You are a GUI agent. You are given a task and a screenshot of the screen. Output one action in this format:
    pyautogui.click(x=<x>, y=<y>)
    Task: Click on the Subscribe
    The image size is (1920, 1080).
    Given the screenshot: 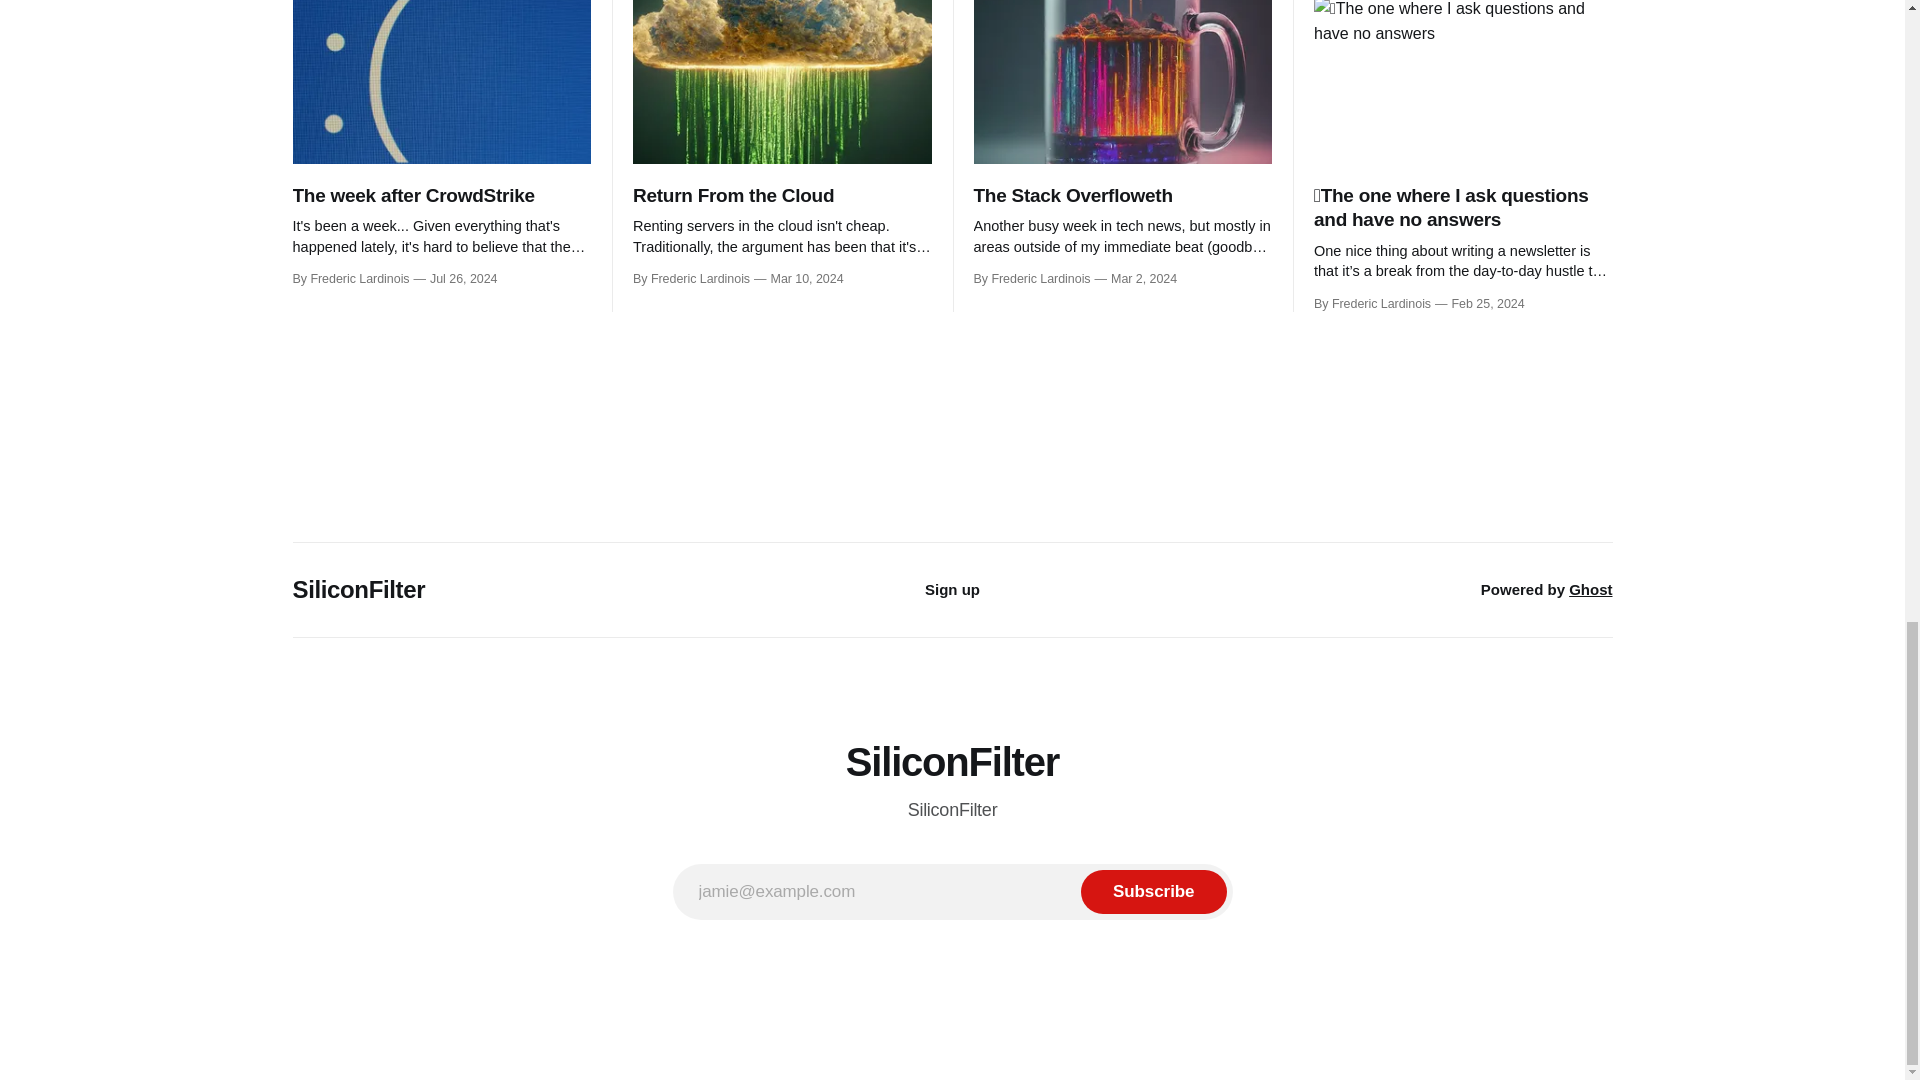 What is the action you would take?
    pyautogui.click(x=1153, y=892)
    